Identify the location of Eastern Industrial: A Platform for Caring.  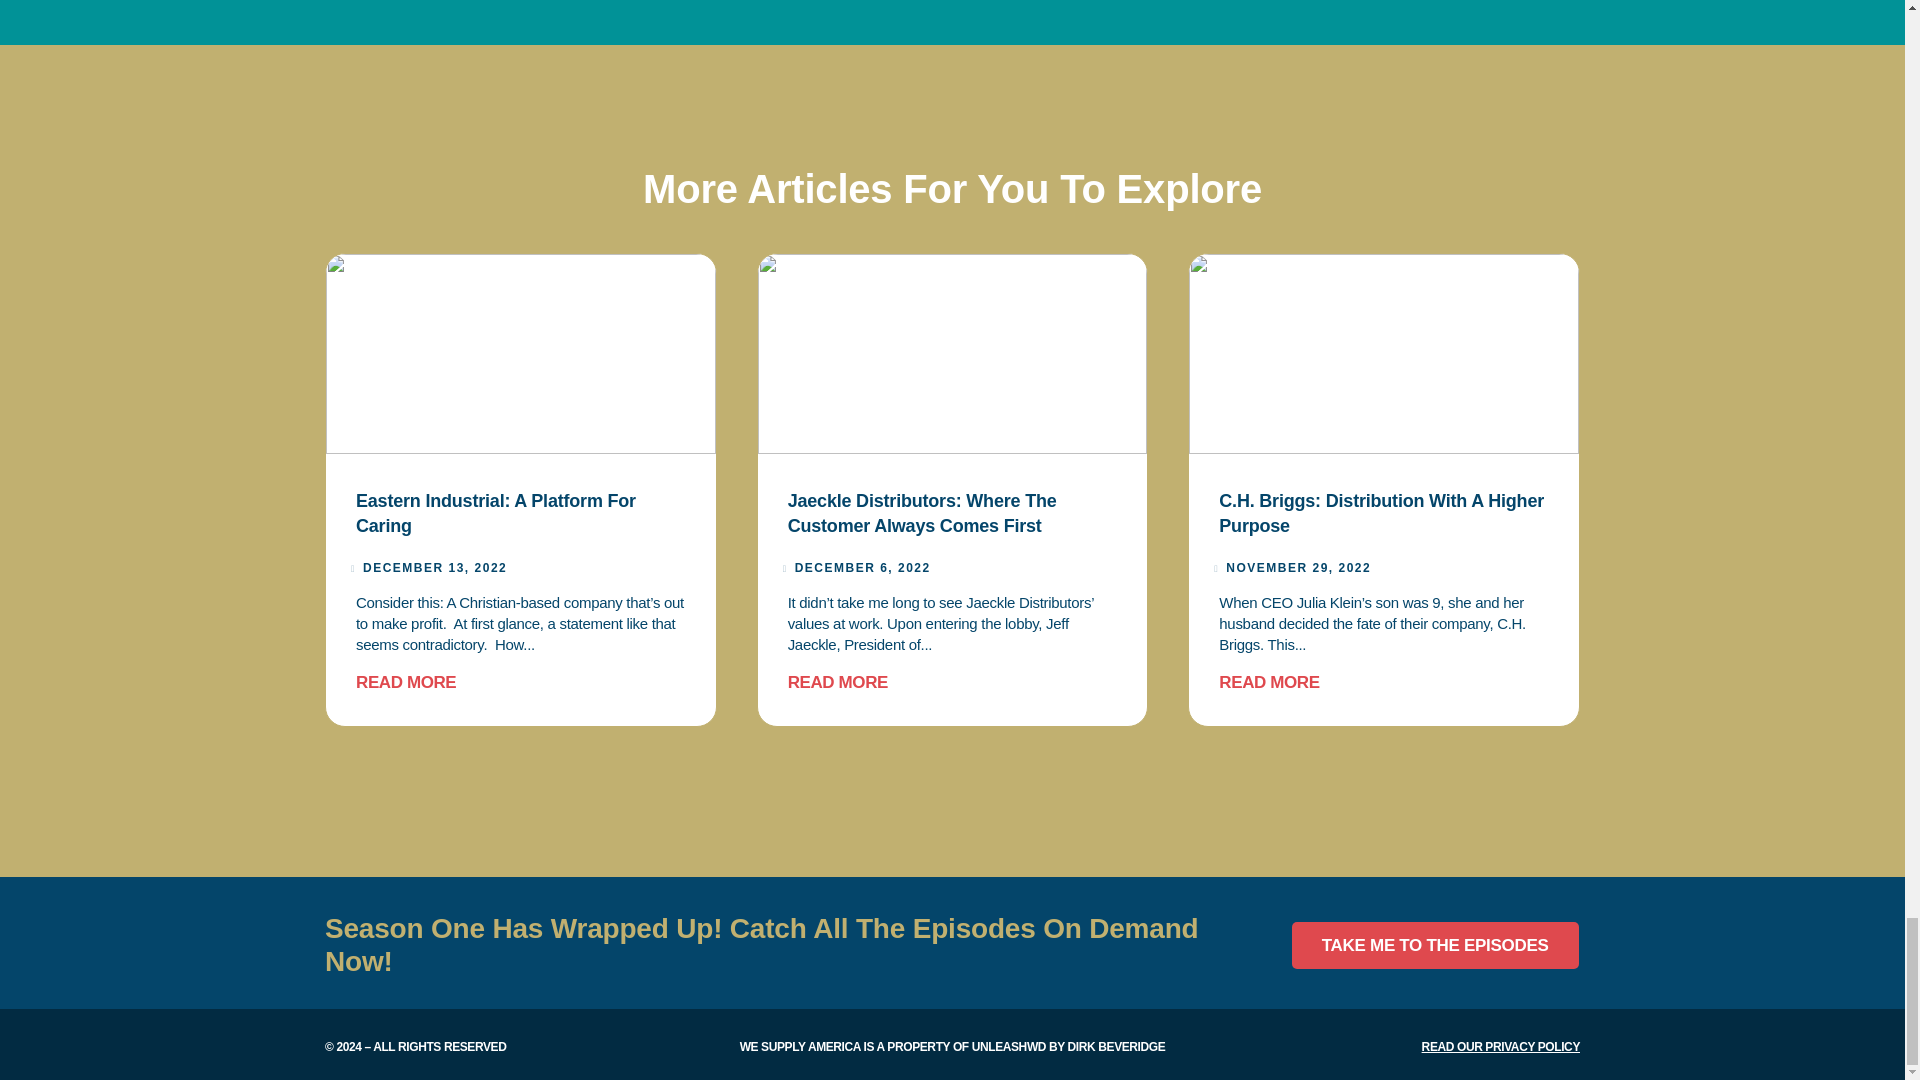
(495, 513).